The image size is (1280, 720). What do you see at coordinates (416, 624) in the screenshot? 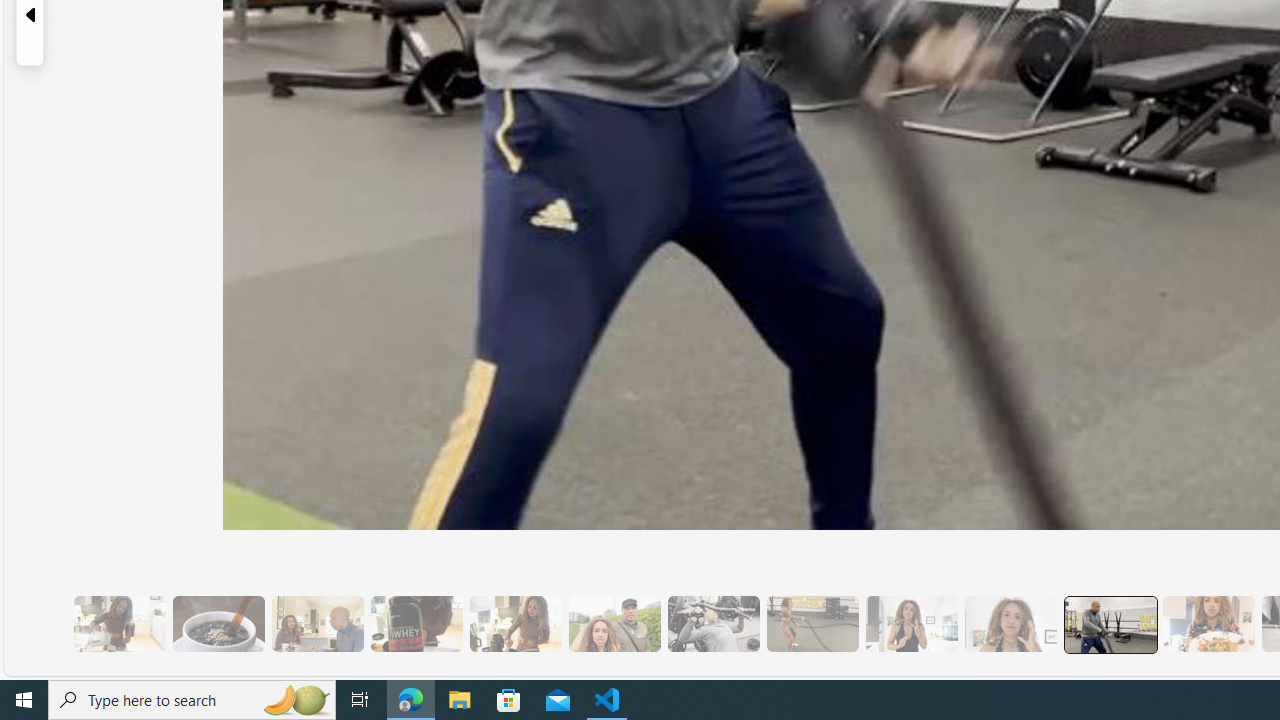
I see `6 Since Eating More Protein Her Training Has Improved` at bounding box center [416, 624].